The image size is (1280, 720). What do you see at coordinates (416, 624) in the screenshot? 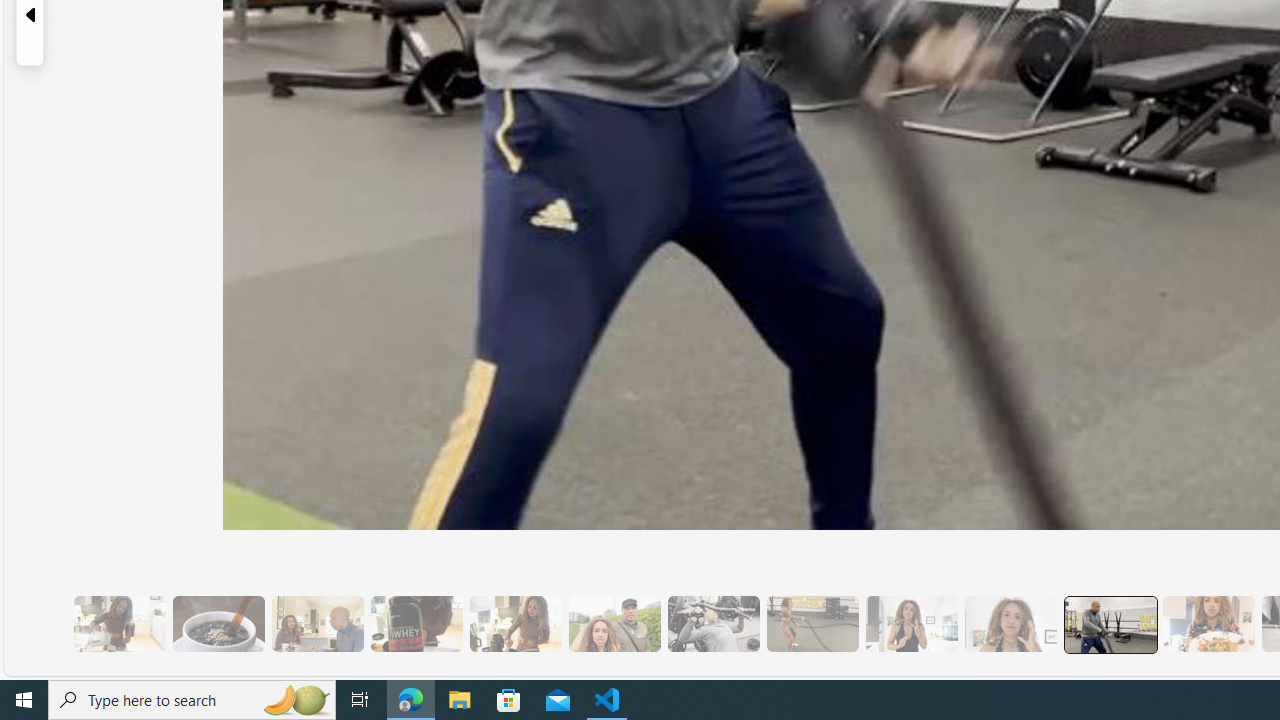
I see `6 Since Eating More Protein Her Training Has Improved` at bounding box center [416, 624].